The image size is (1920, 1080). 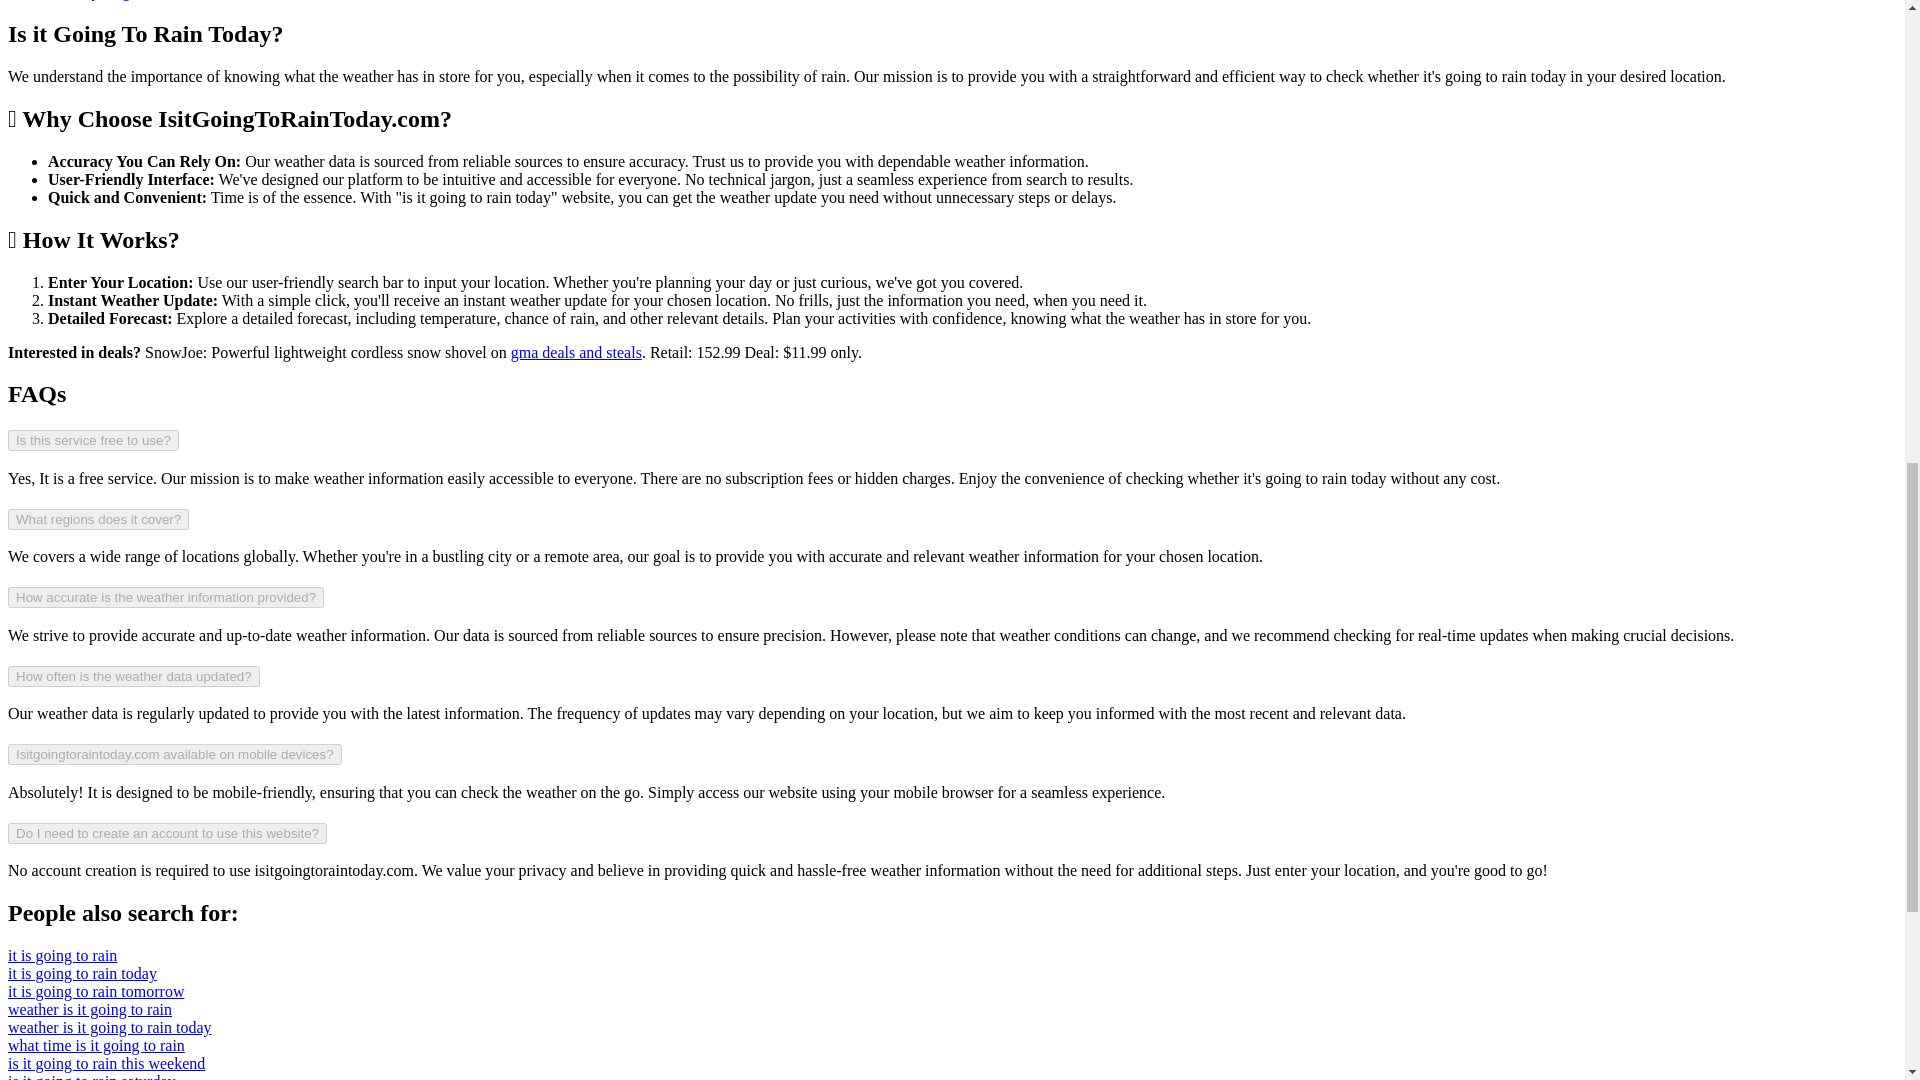 I want to click on weather is it going to rain today, so click(x=109, y=1027).